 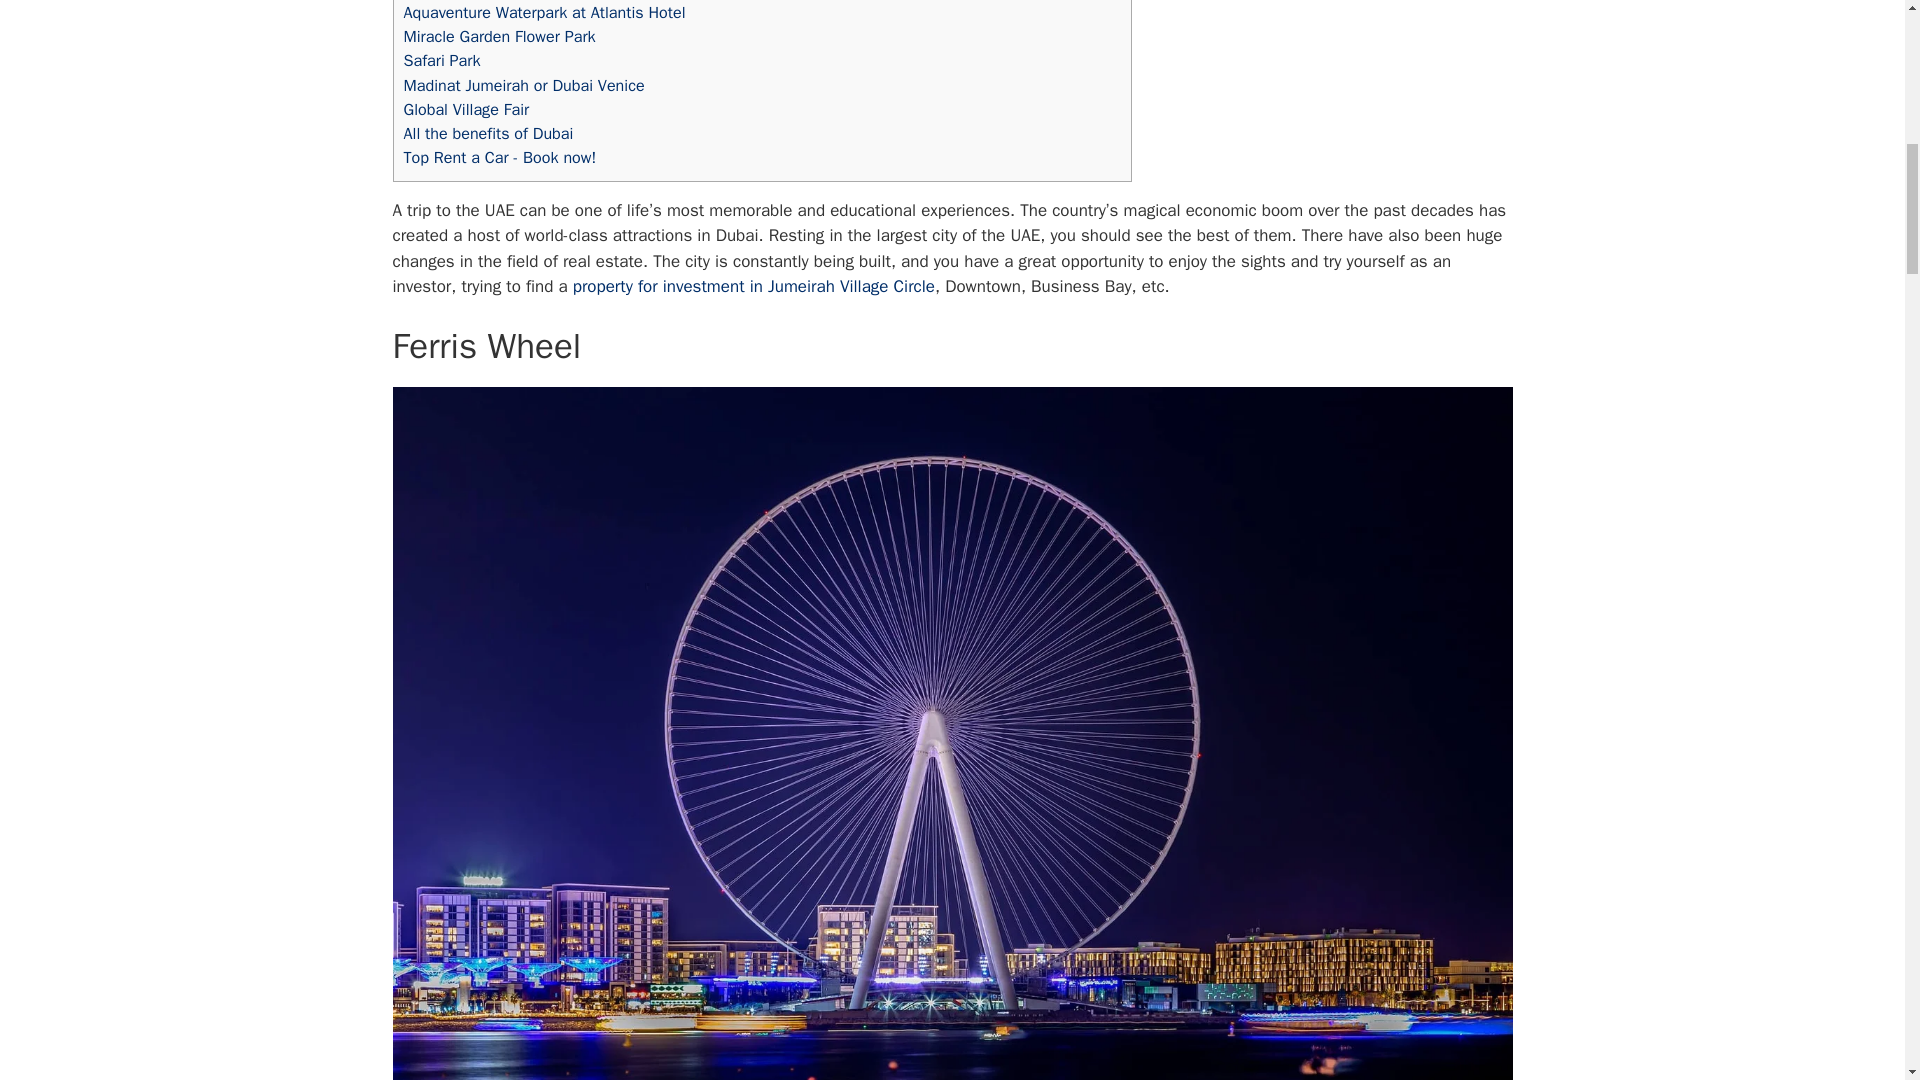 I want to click on Safari Park, so click(x=442, y=60).